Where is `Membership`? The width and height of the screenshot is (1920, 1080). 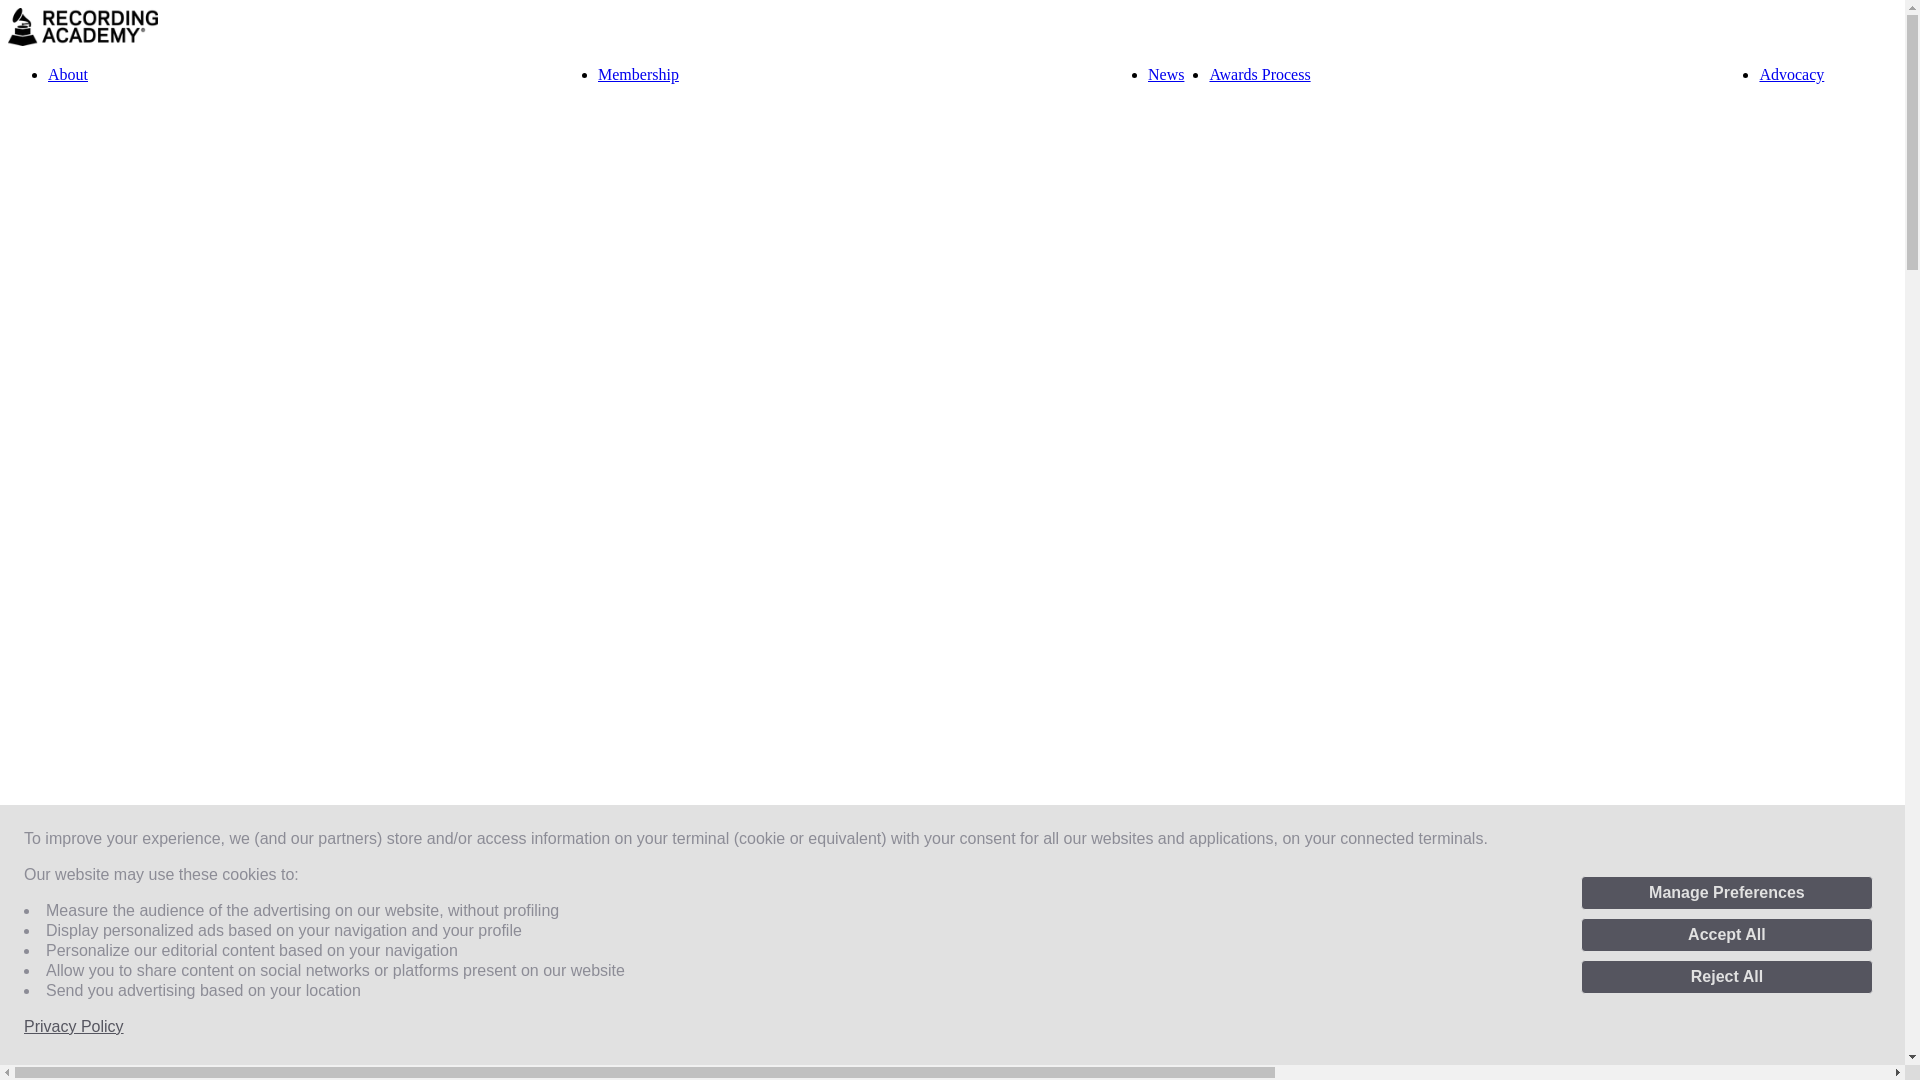 Membership is located at coordinates (638, 74).